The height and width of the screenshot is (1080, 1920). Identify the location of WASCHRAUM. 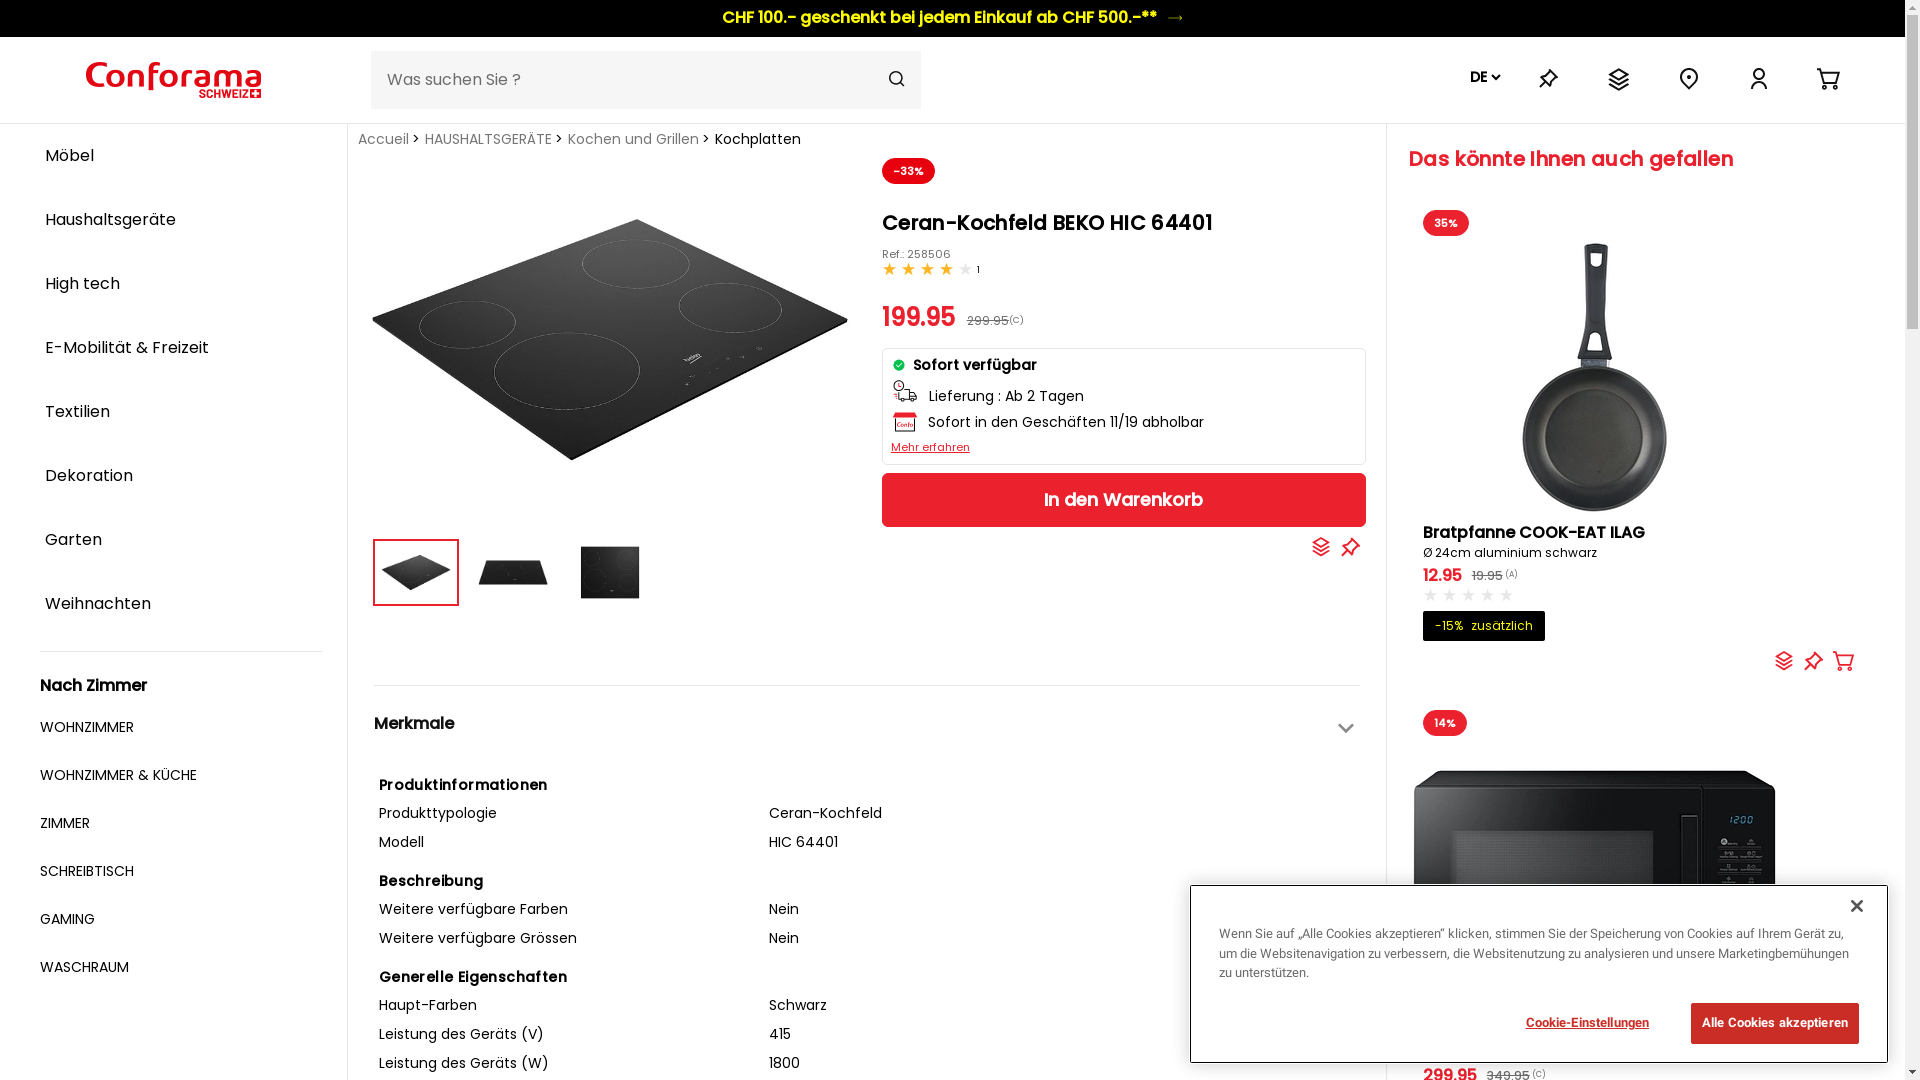
(181, 968).